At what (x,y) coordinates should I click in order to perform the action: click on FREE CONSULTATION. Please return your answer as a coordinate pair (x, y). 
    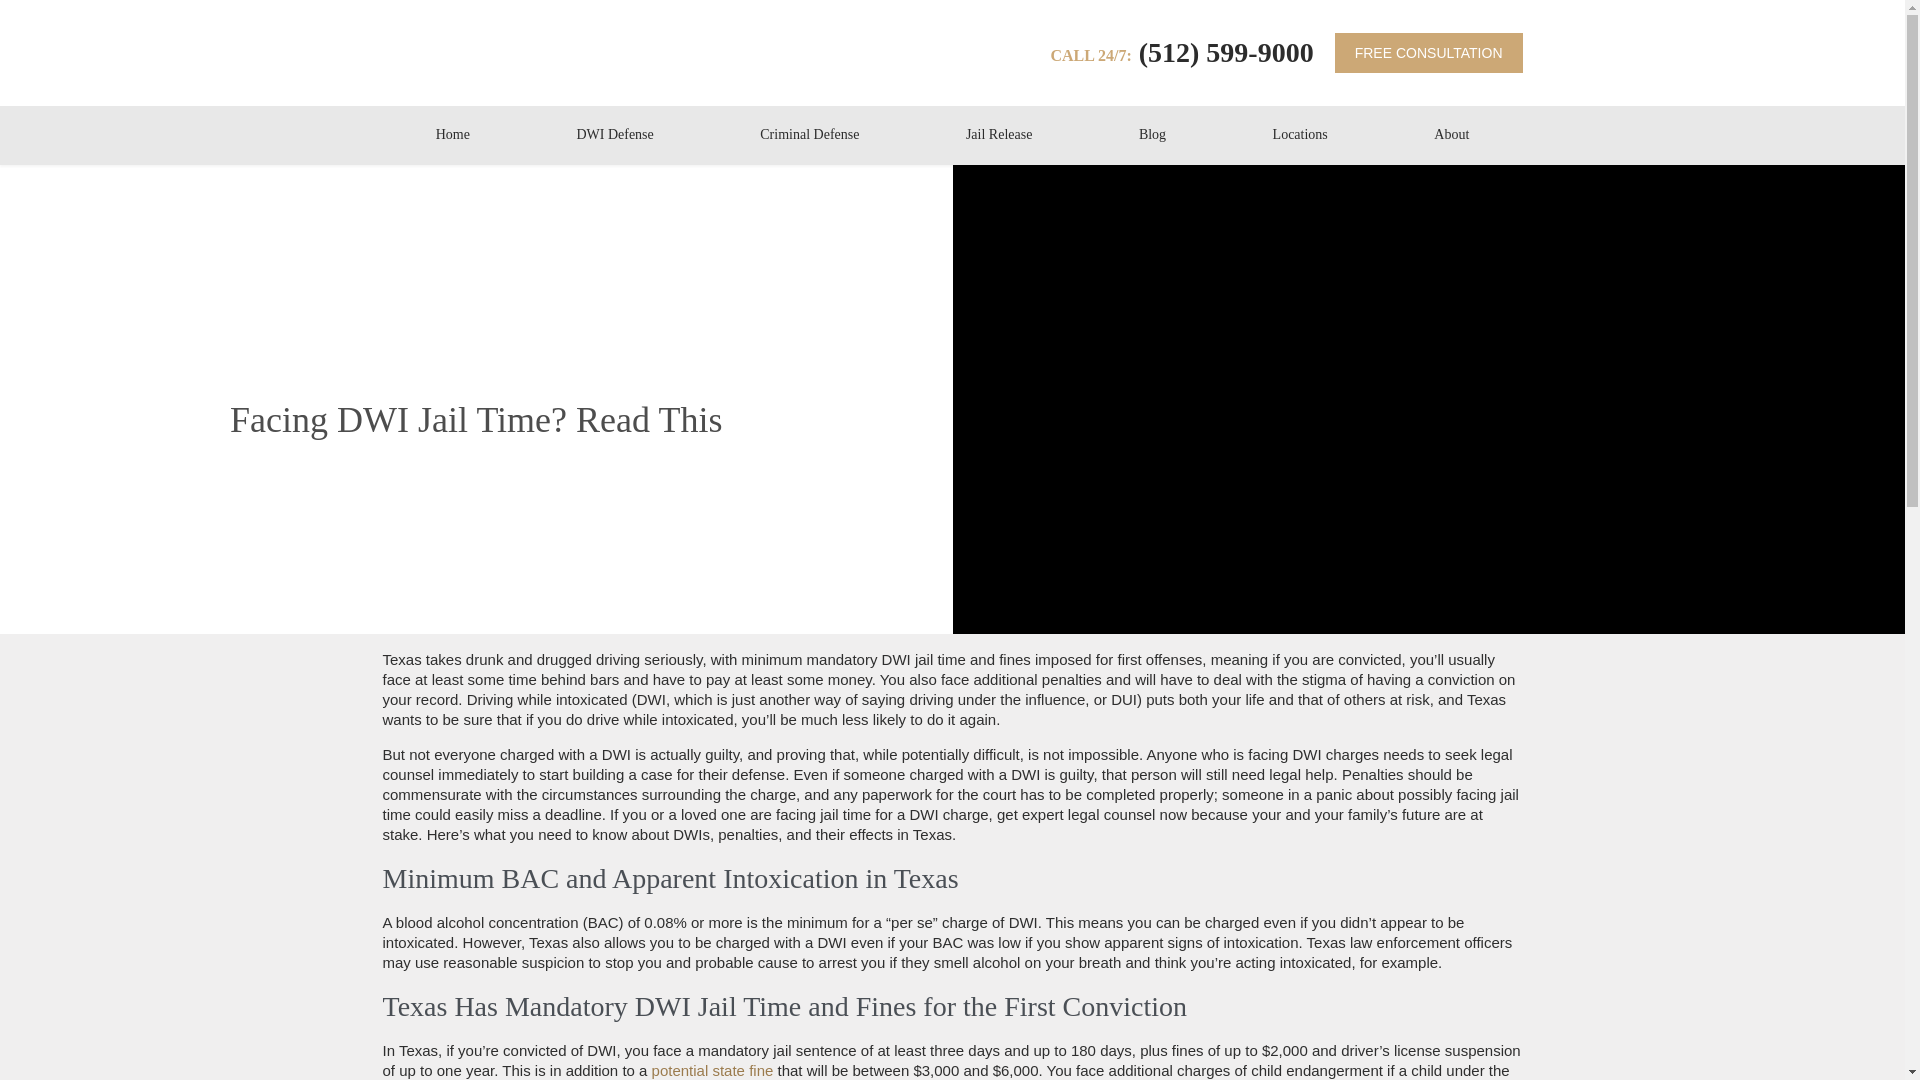
    Looking at the image, I should click on (1428, 53).